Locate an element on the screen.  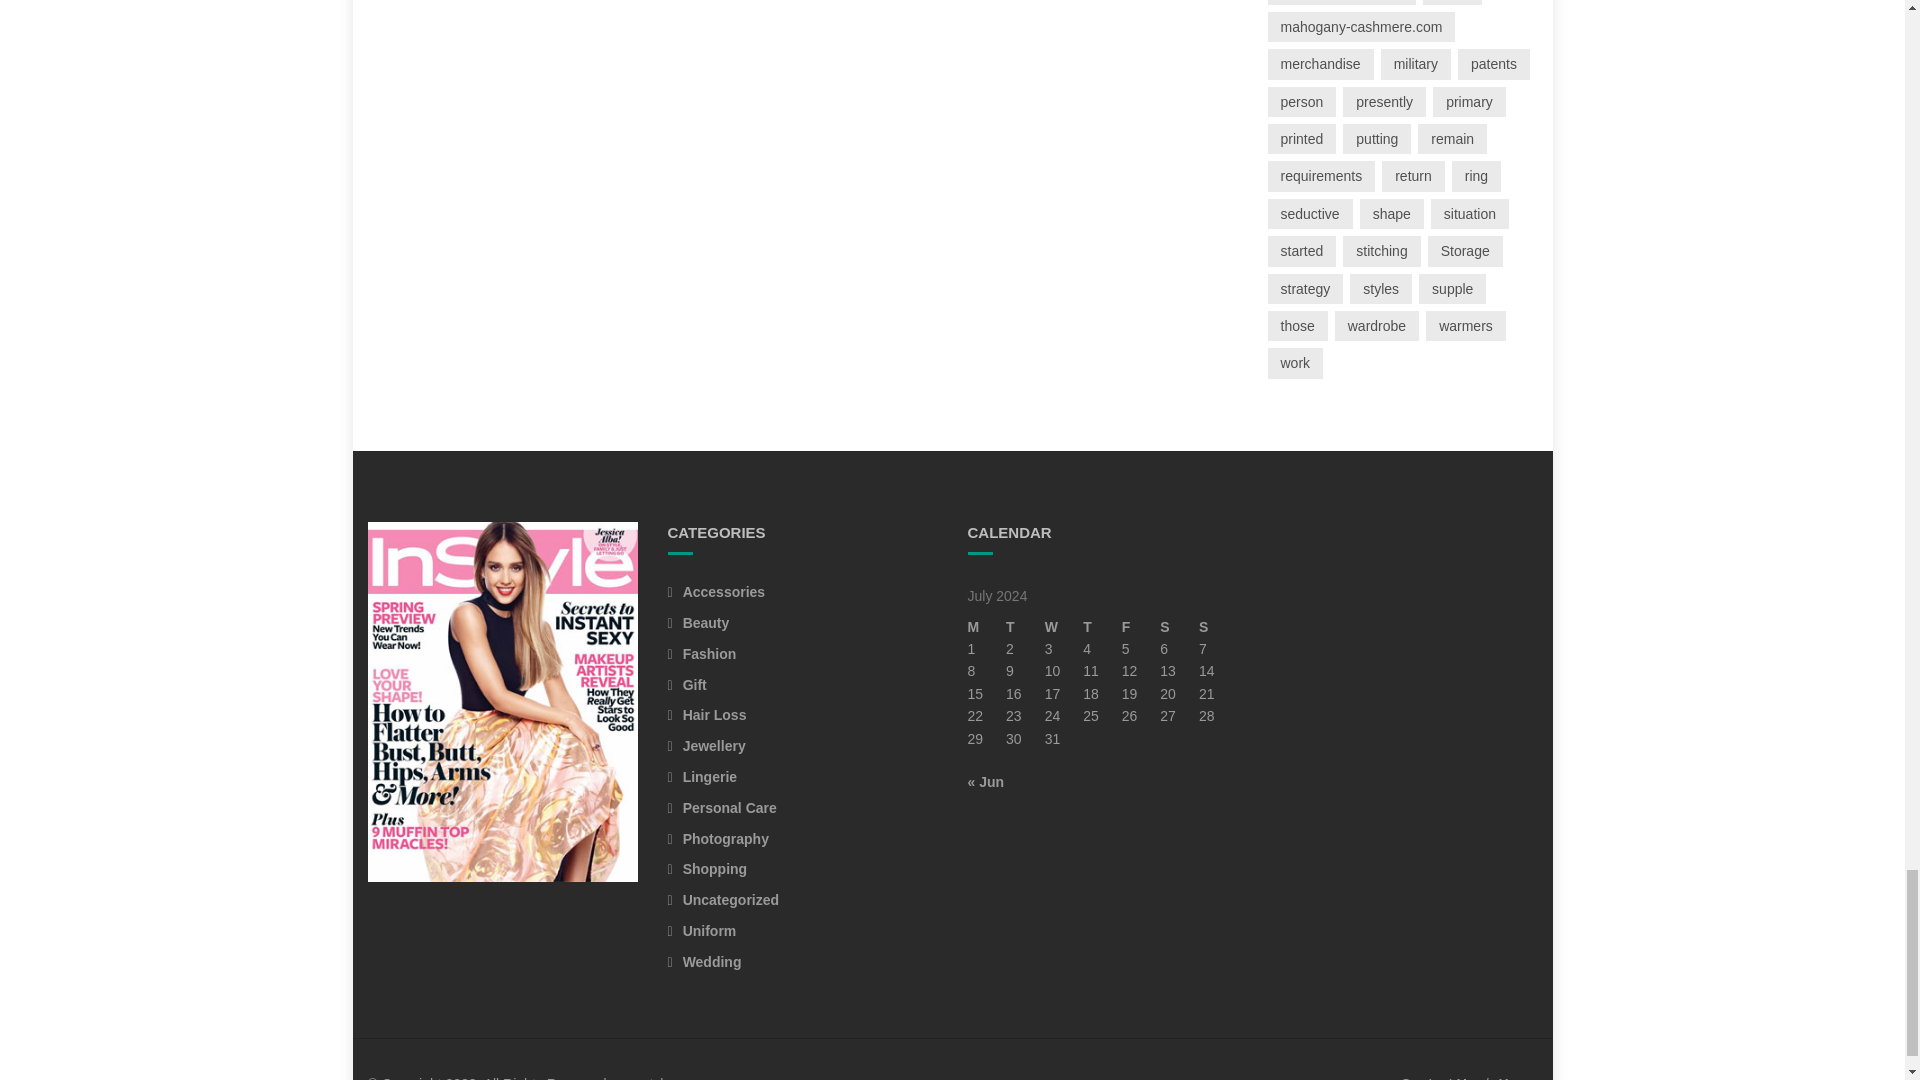
Friday is located at coordinates (1141, 626).